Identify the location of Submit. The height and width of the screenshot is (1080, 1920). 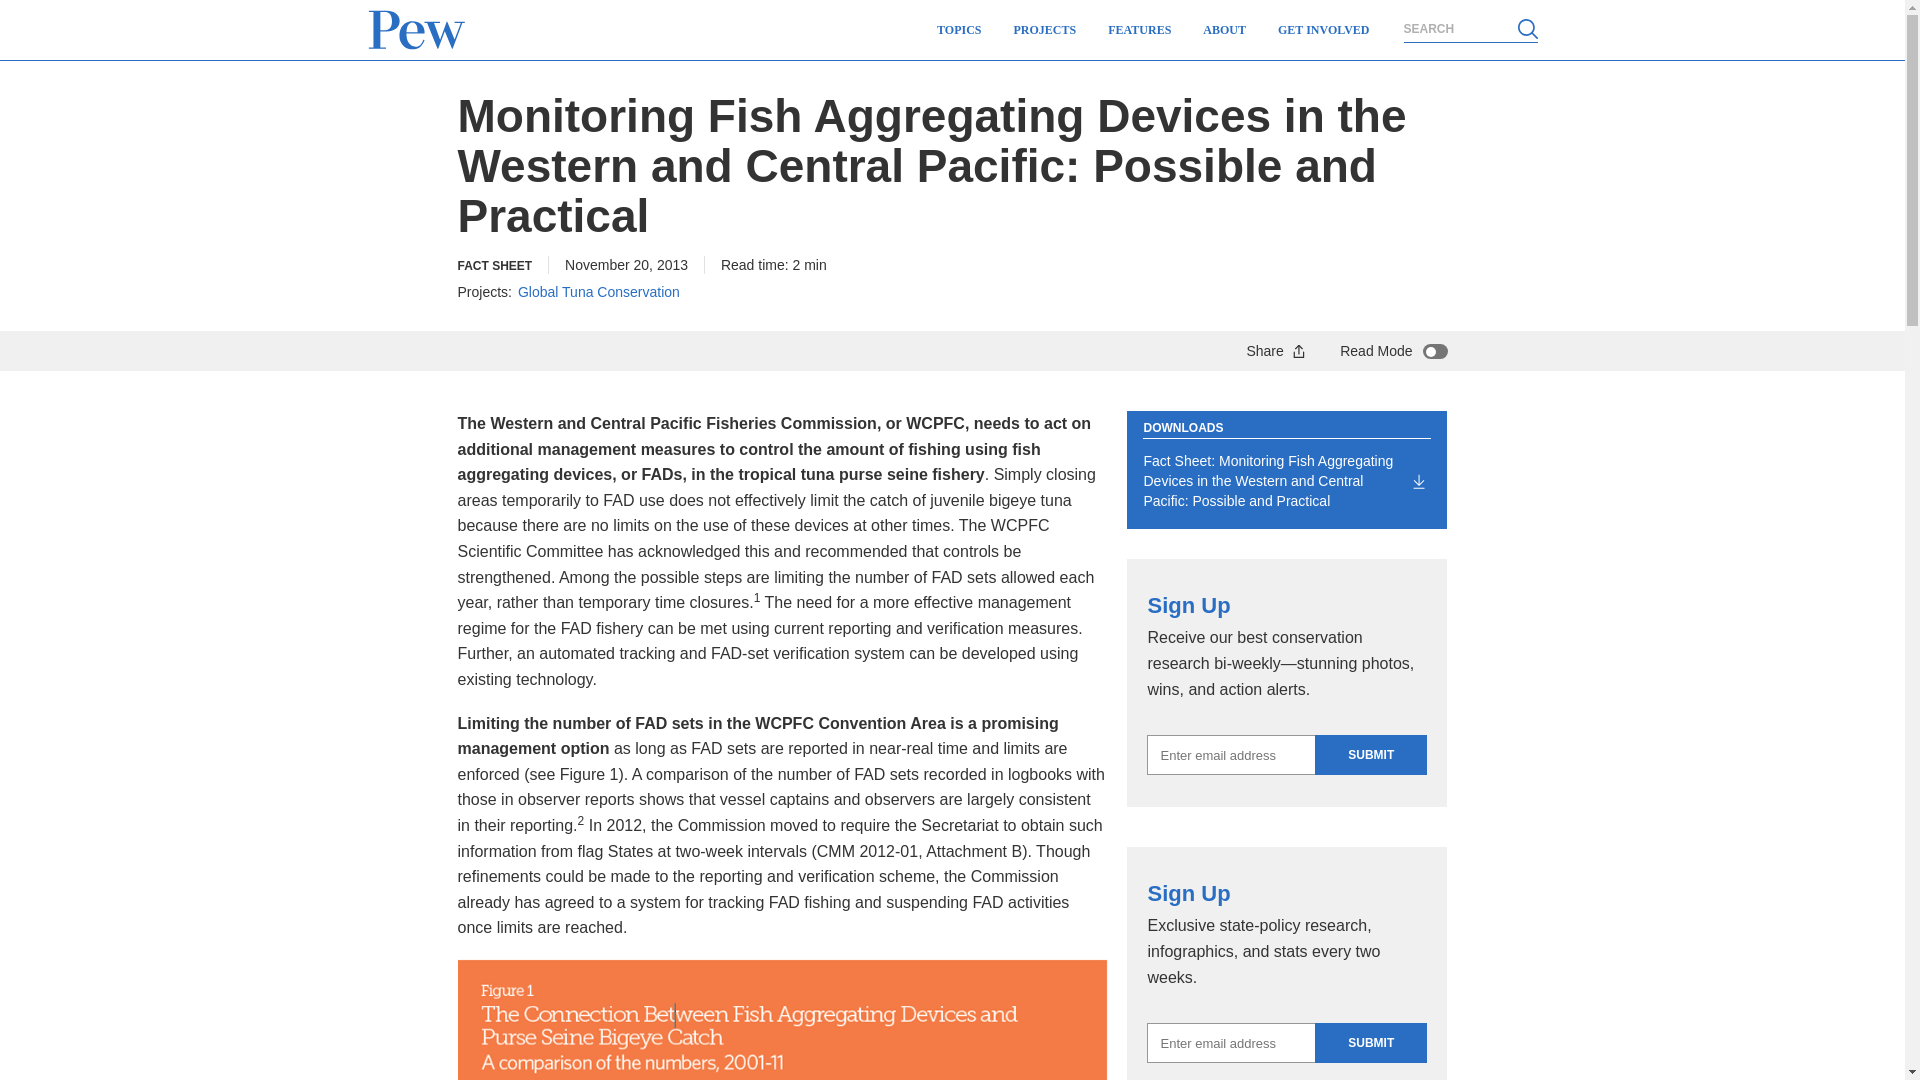
(1370, 755).